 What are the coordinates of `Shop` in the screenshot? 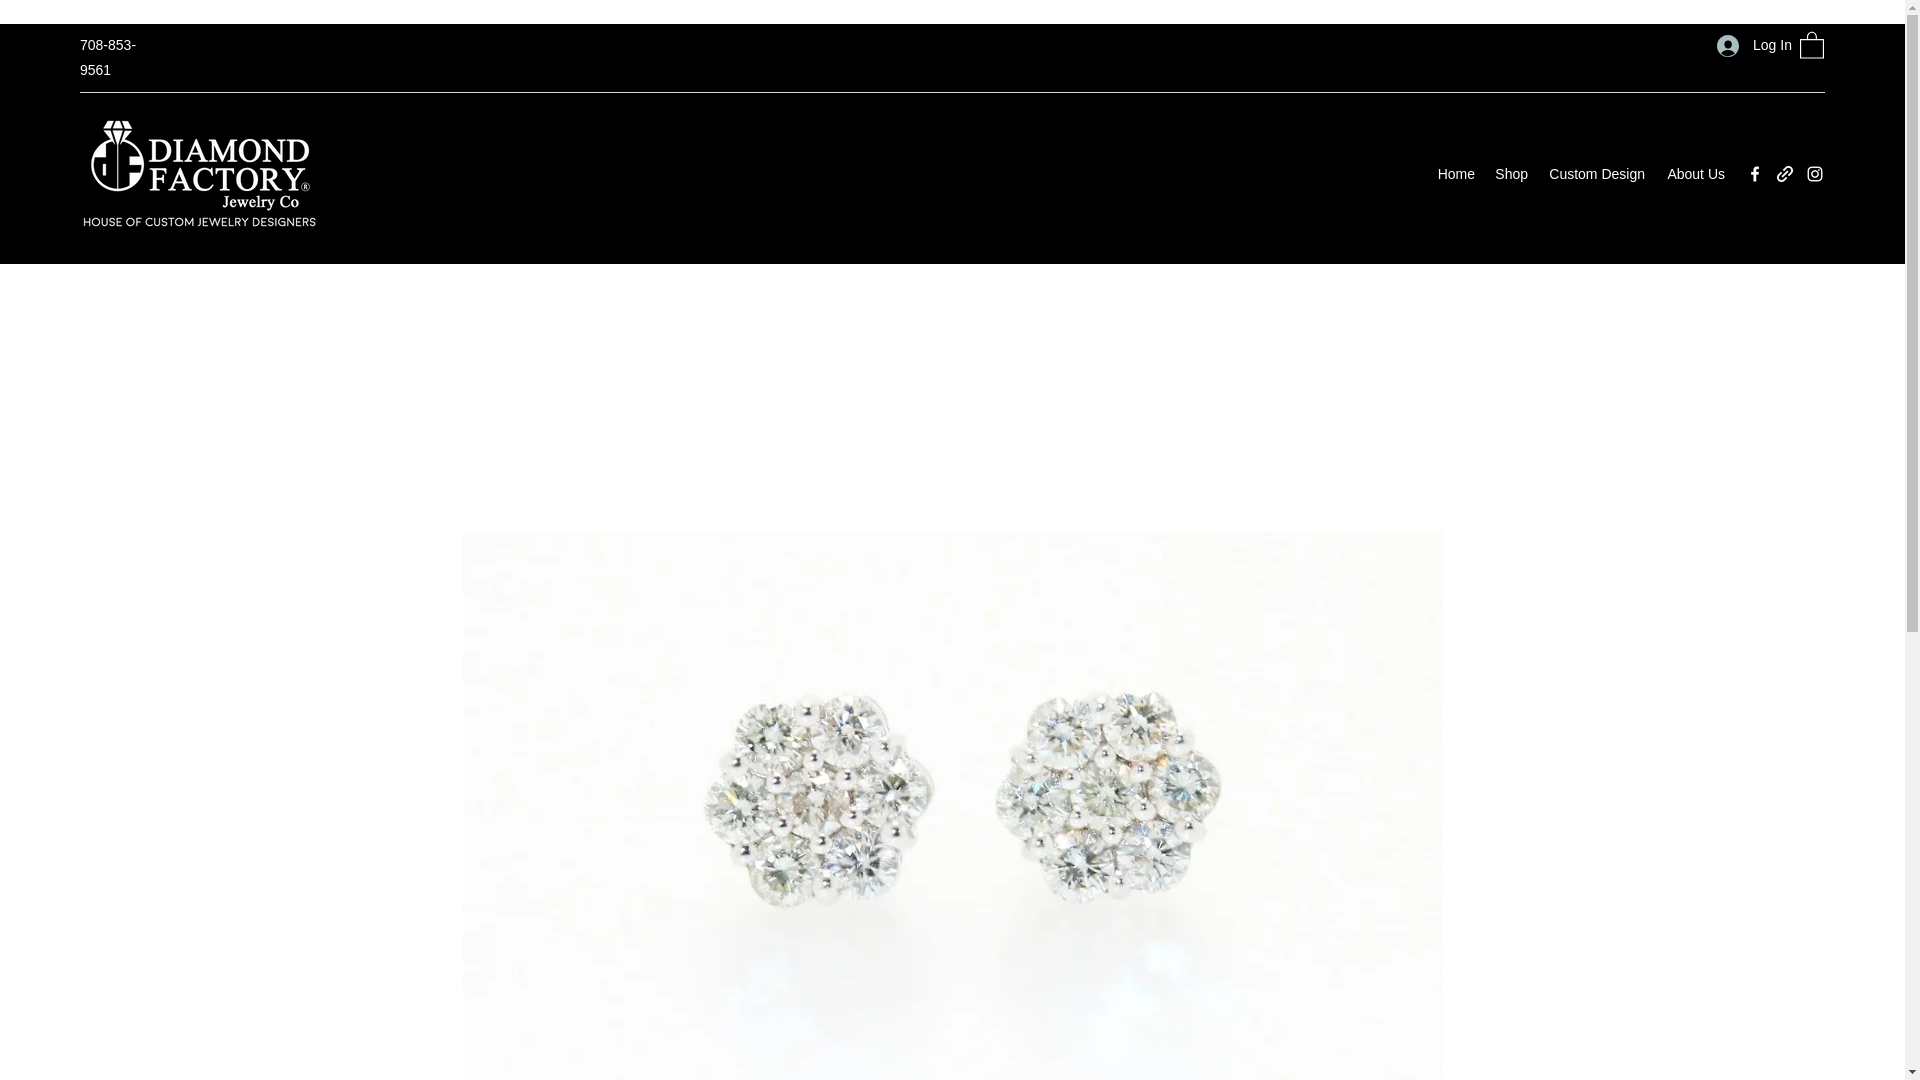 It's located at (1510, 174).